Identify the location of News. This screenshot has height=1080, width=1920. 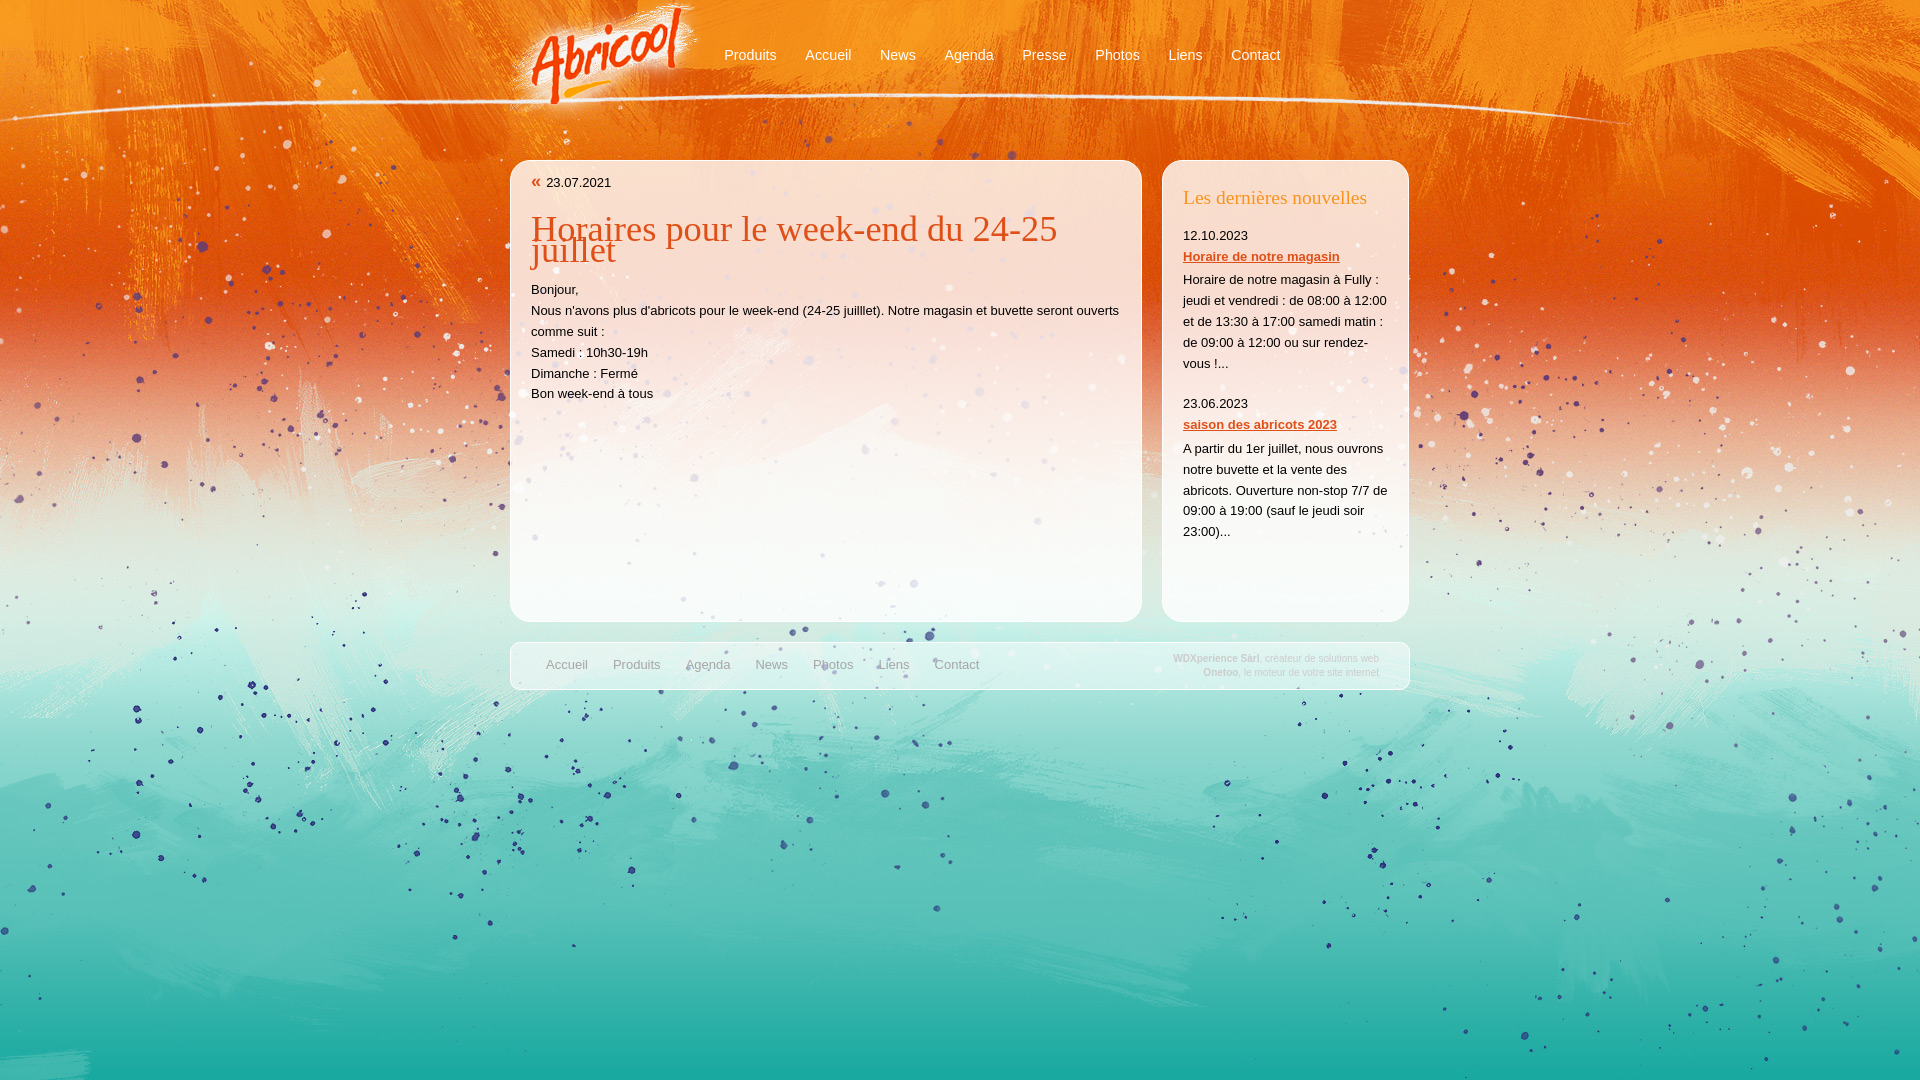
(774, 666).